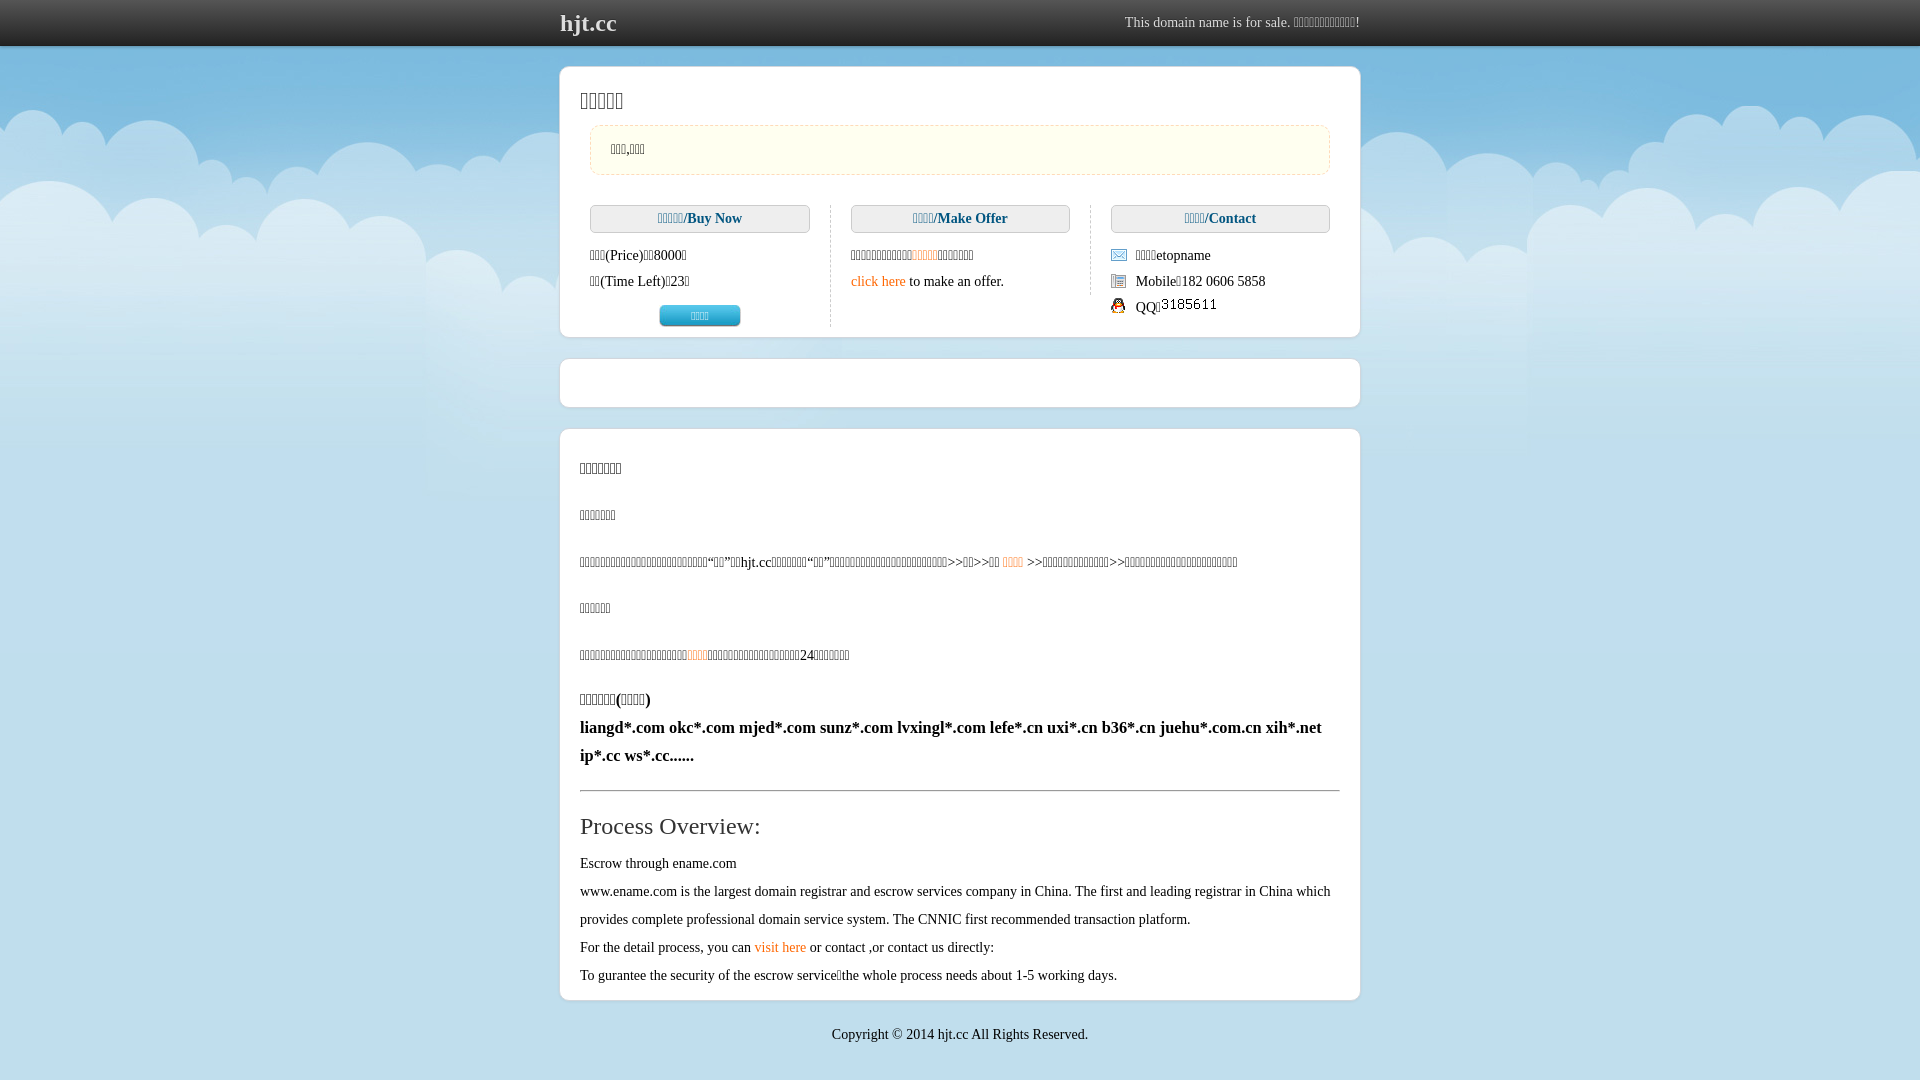 The height and width of the screenshot is (1080, 1920). What do you see at coordinates (781, 948) in the screenshot?
I see `visit here` at bounding box center [781, 948].